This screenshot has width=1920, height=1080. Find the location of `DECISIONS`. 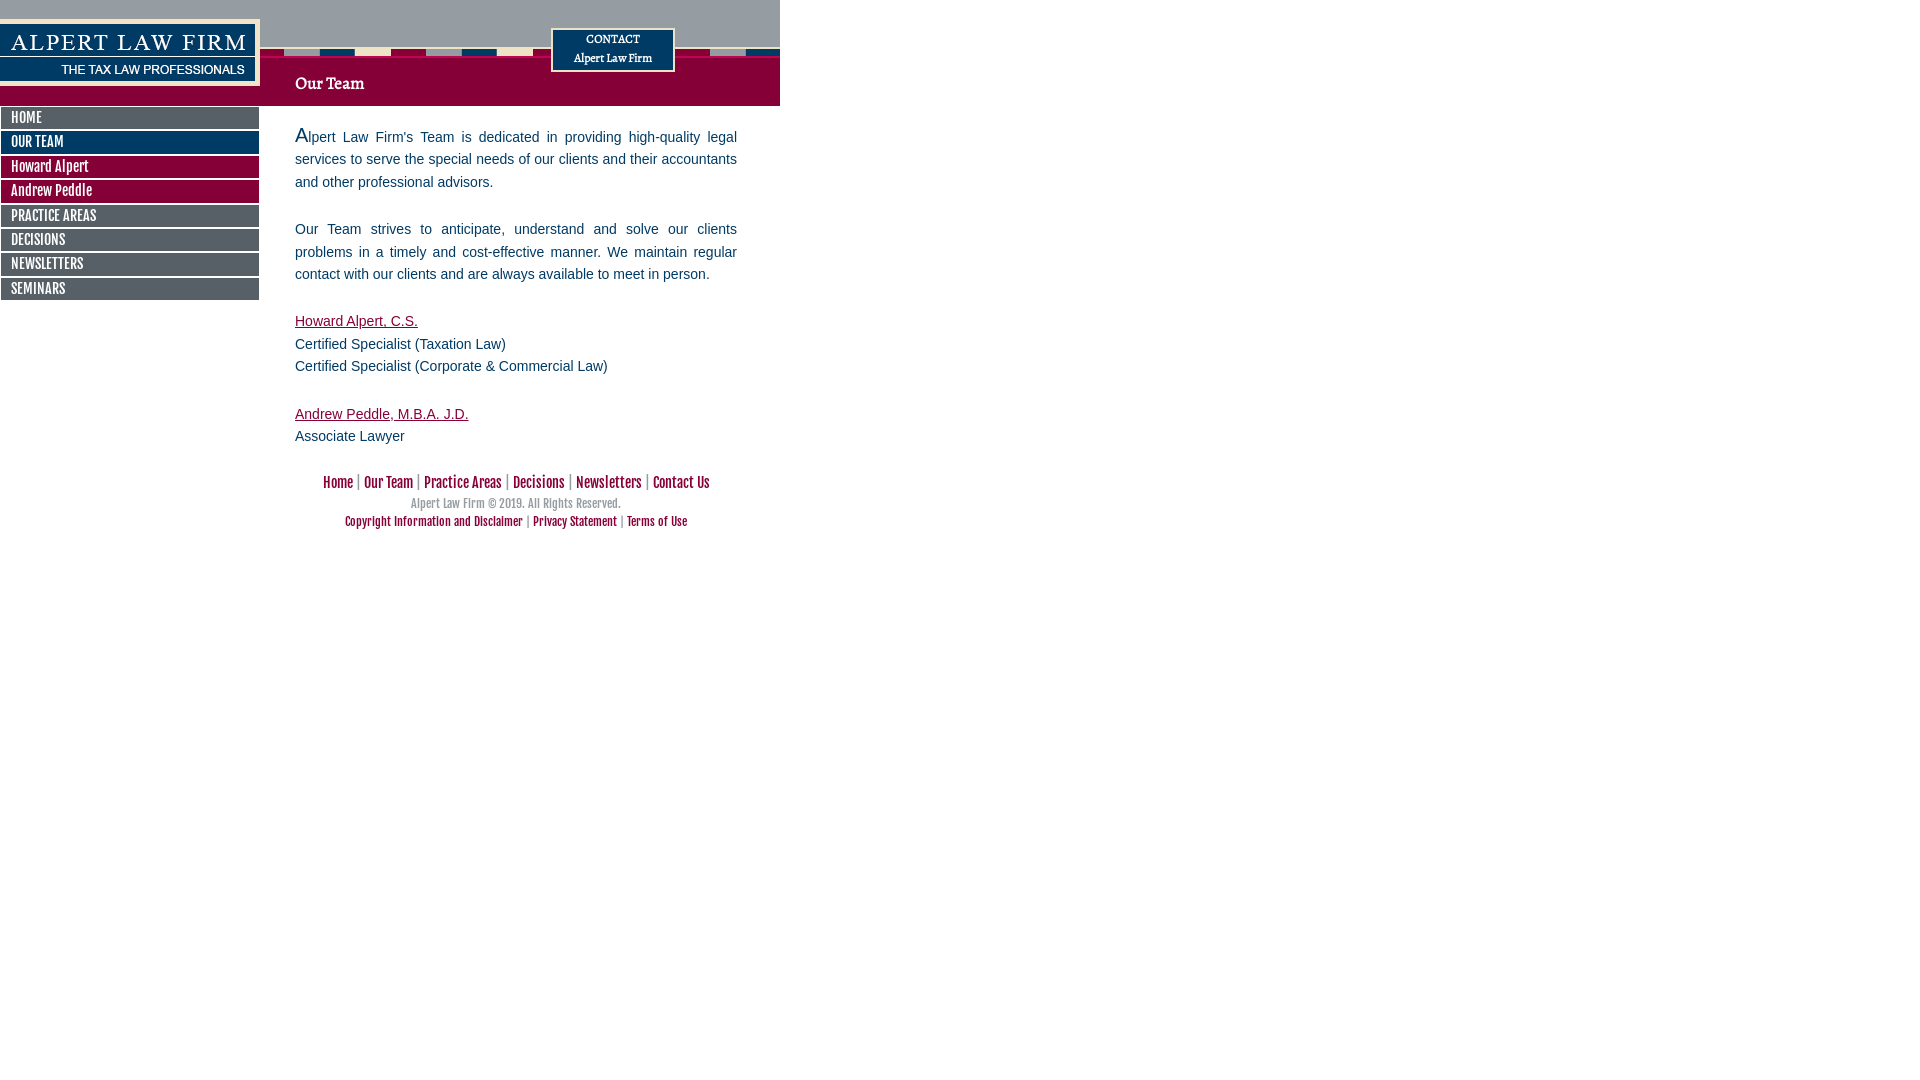

DECISIONS is located at coordinates (130, 240).